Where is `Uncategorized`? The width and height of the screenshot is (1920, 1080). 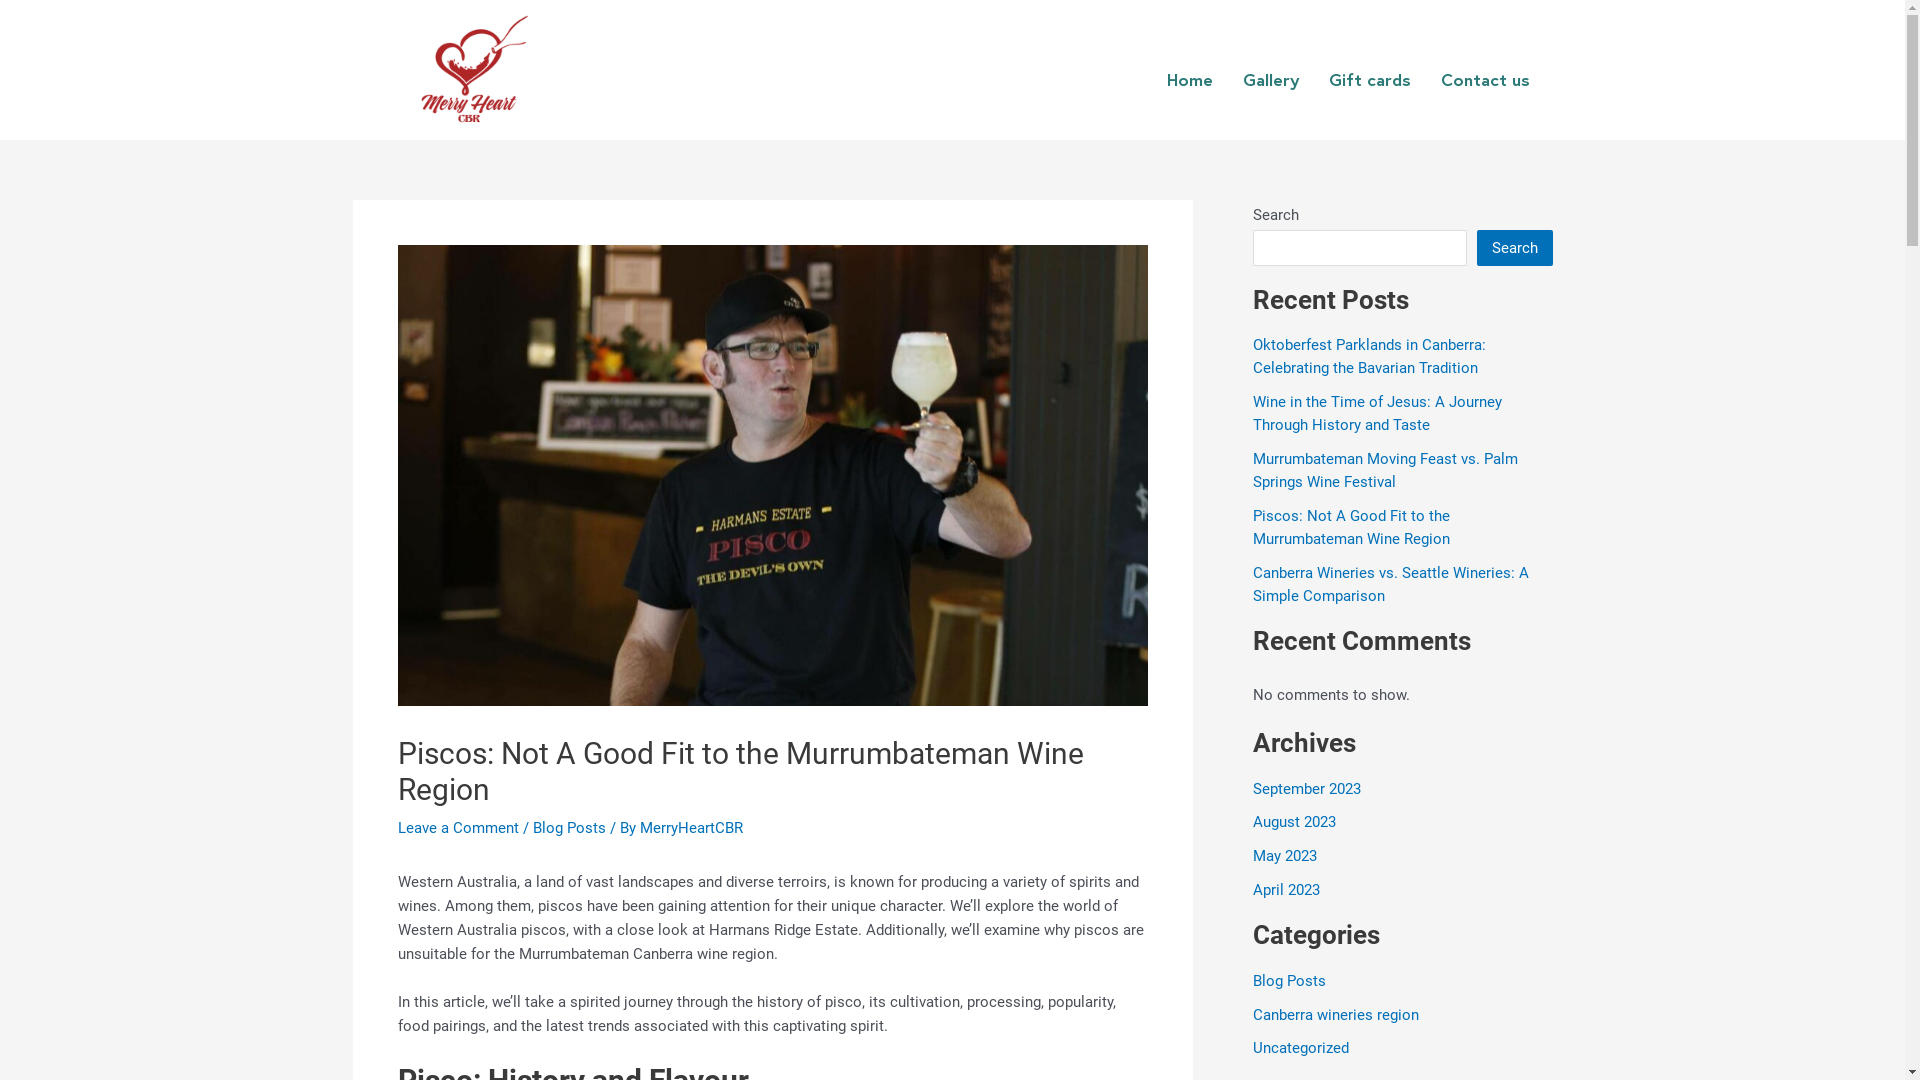 Uncategorized is located at coordinates (1300, 1048).